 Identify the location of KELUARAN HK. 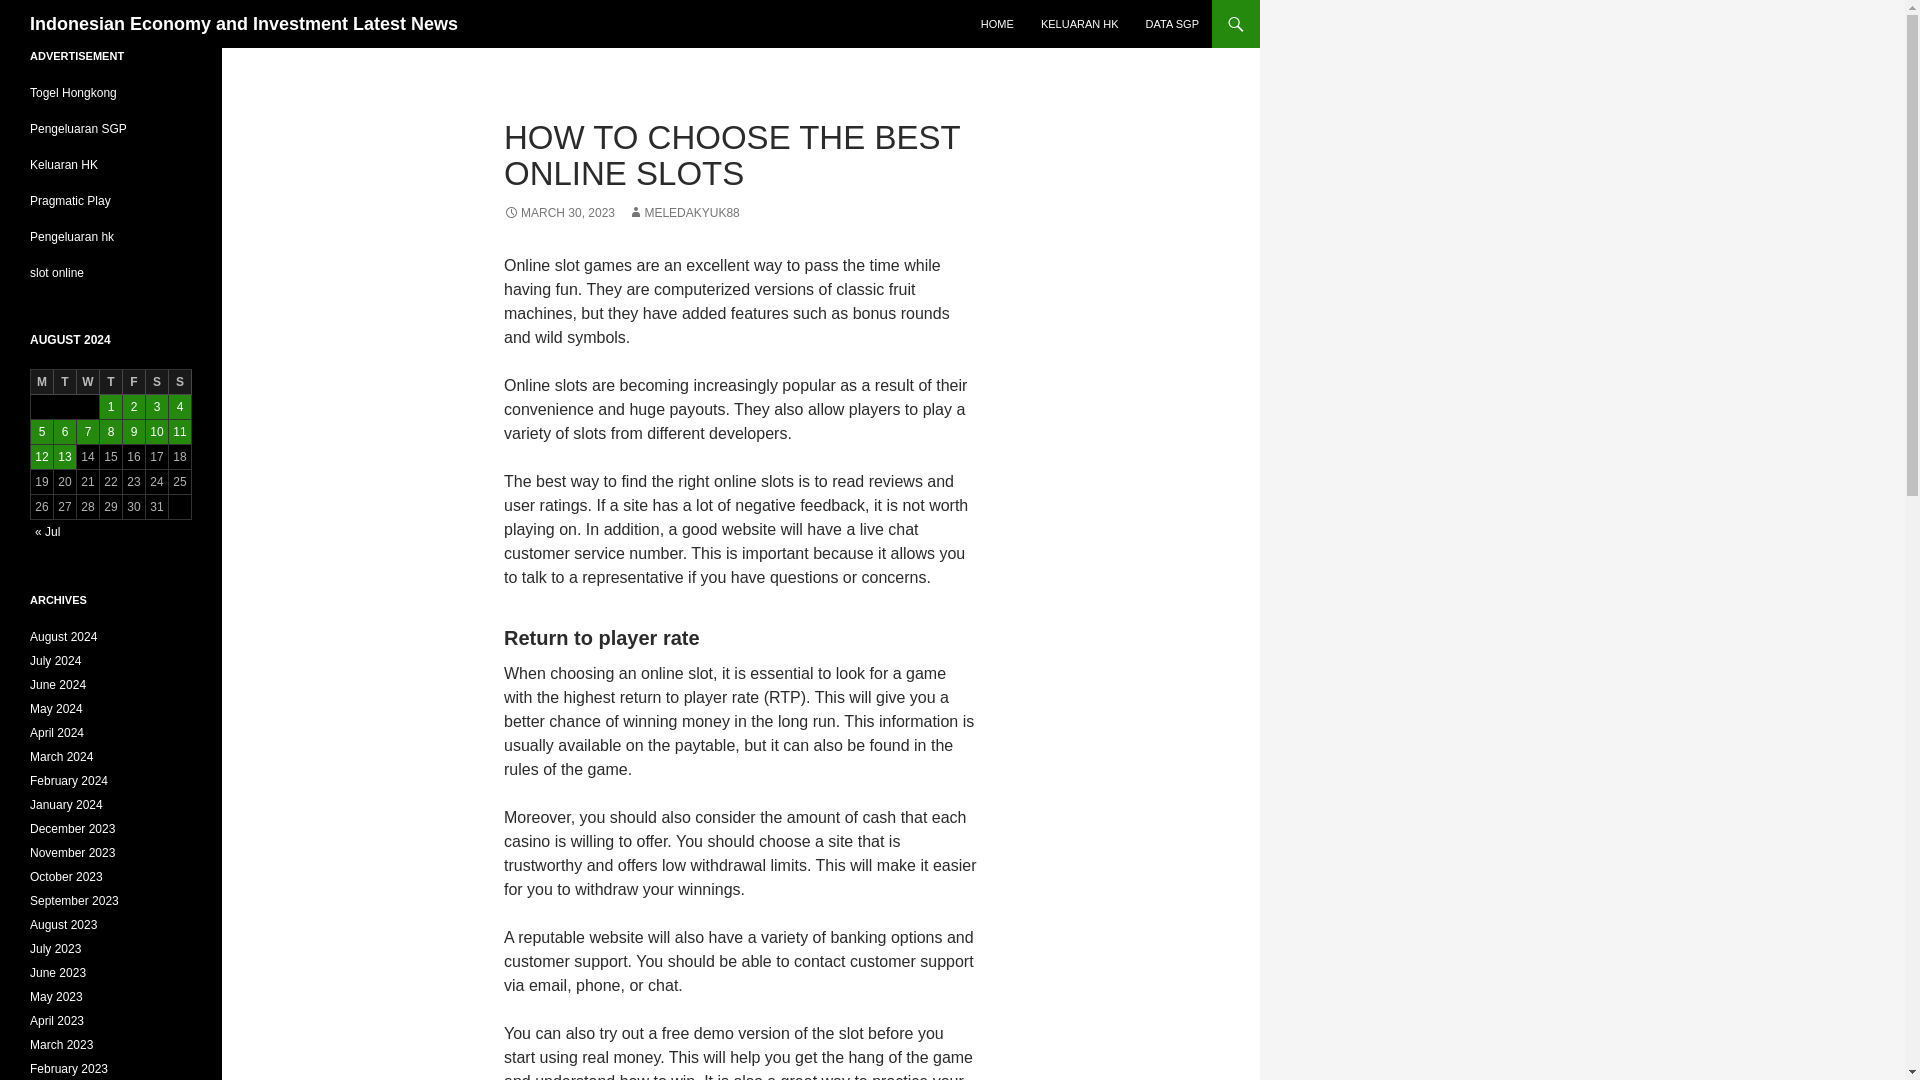
(1080, 24).